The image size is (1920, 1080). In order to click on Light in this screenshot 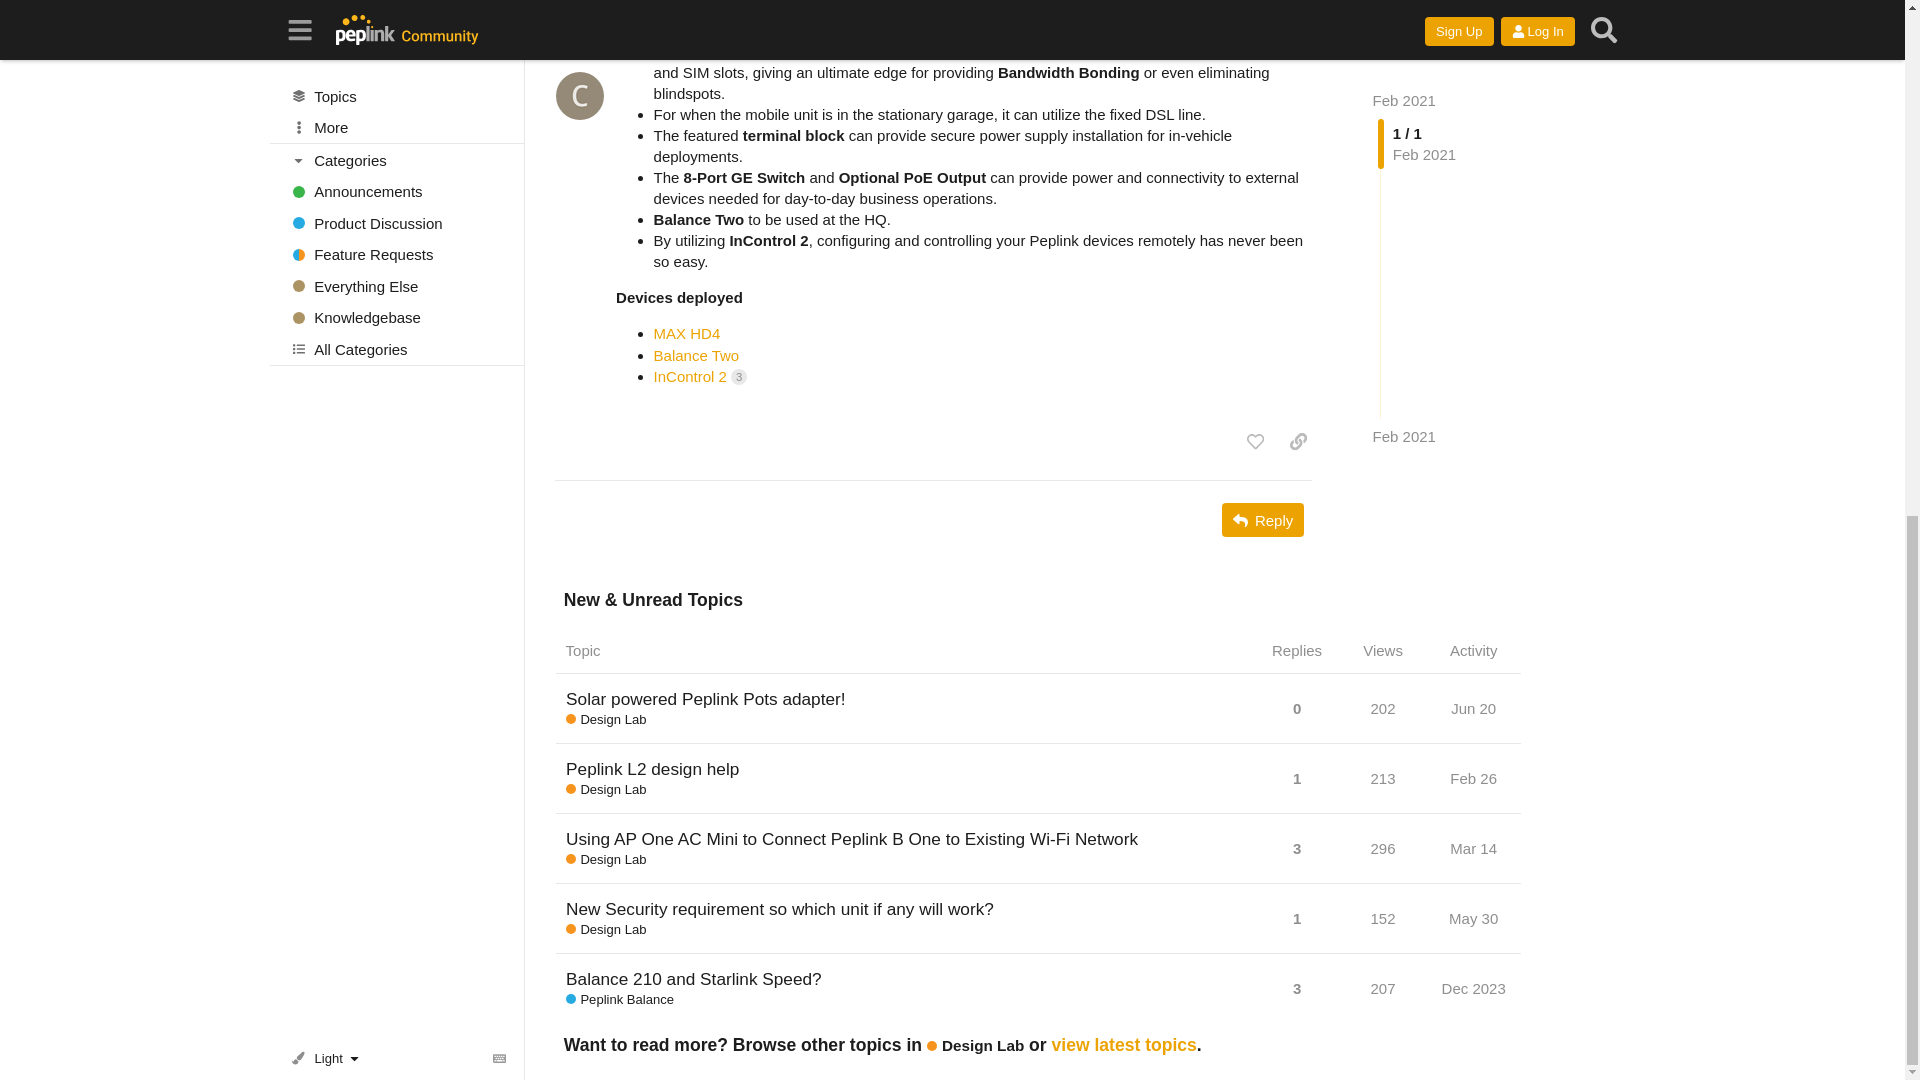, I will do `click(328, 73)`.